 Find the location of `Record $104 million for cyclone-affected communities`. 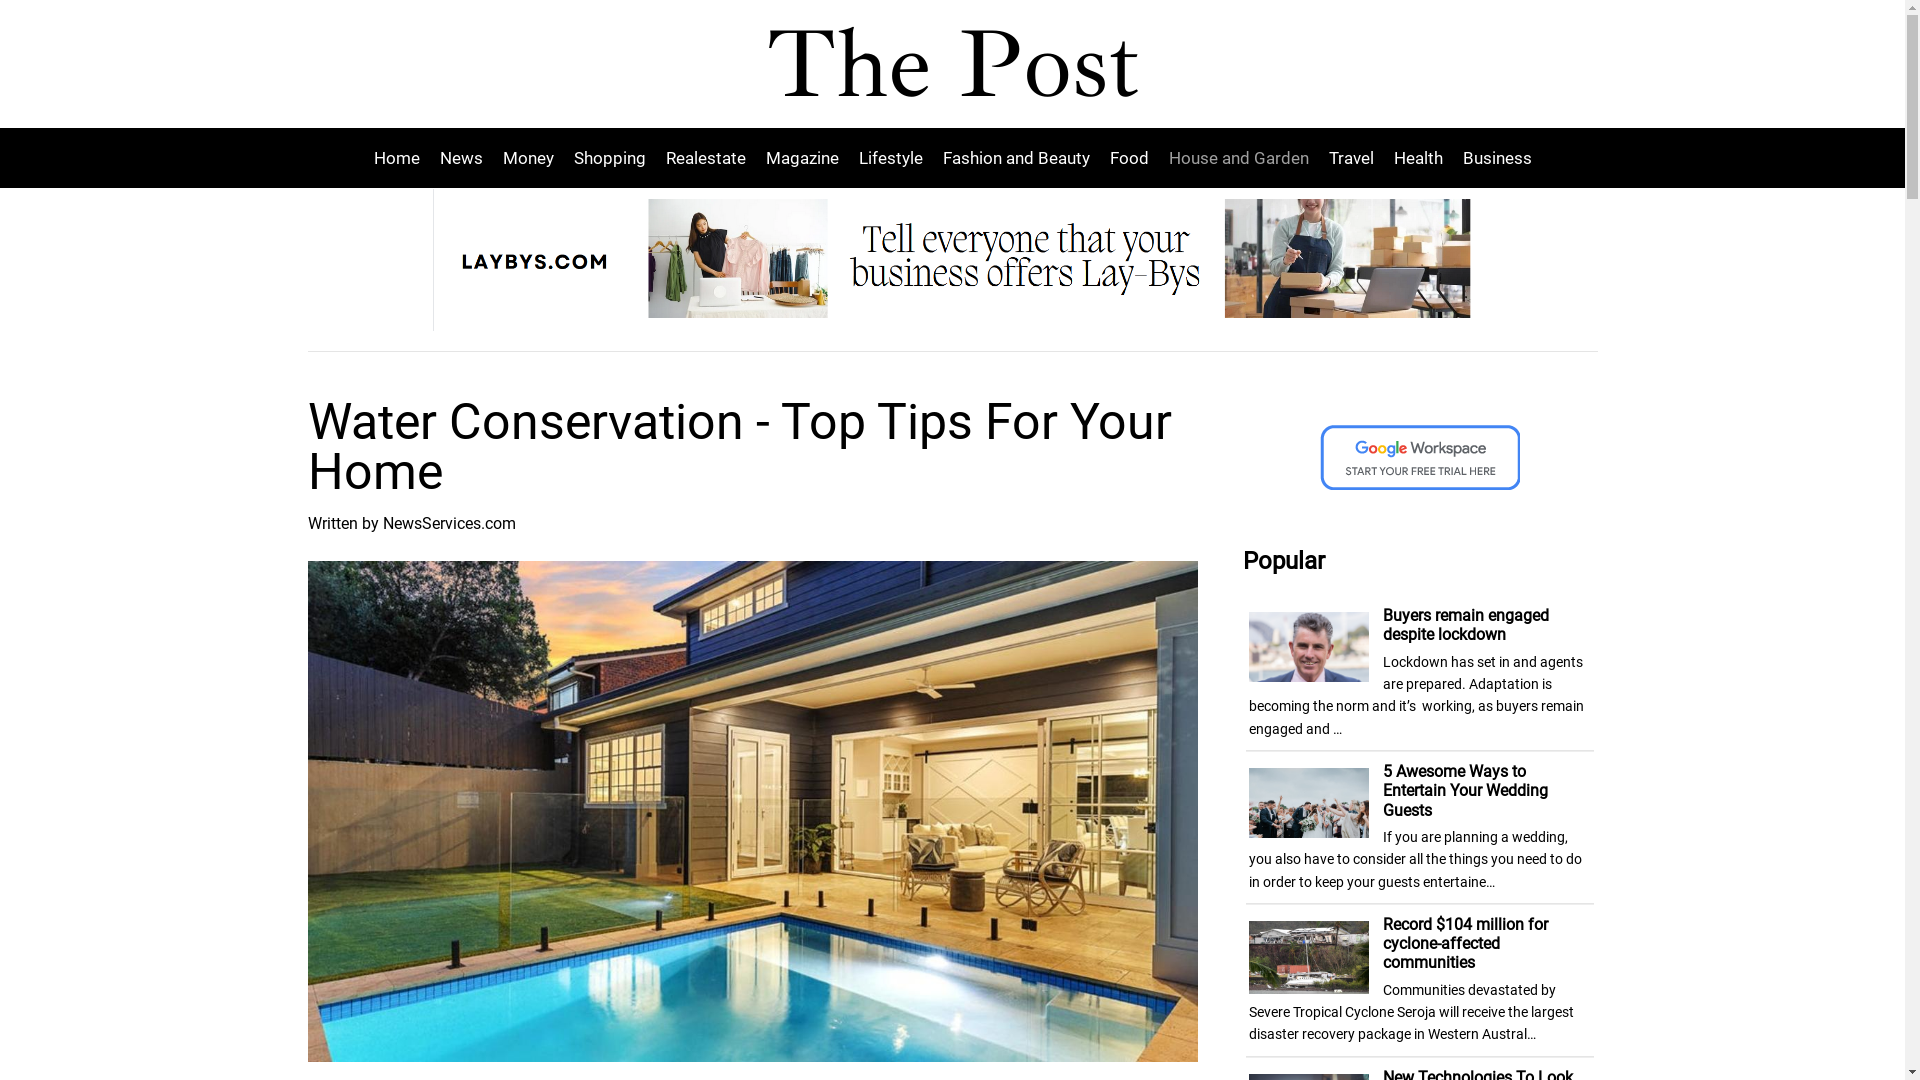

Record $104 million for cyclone-affected communities is located at coordinates (1466, 944).